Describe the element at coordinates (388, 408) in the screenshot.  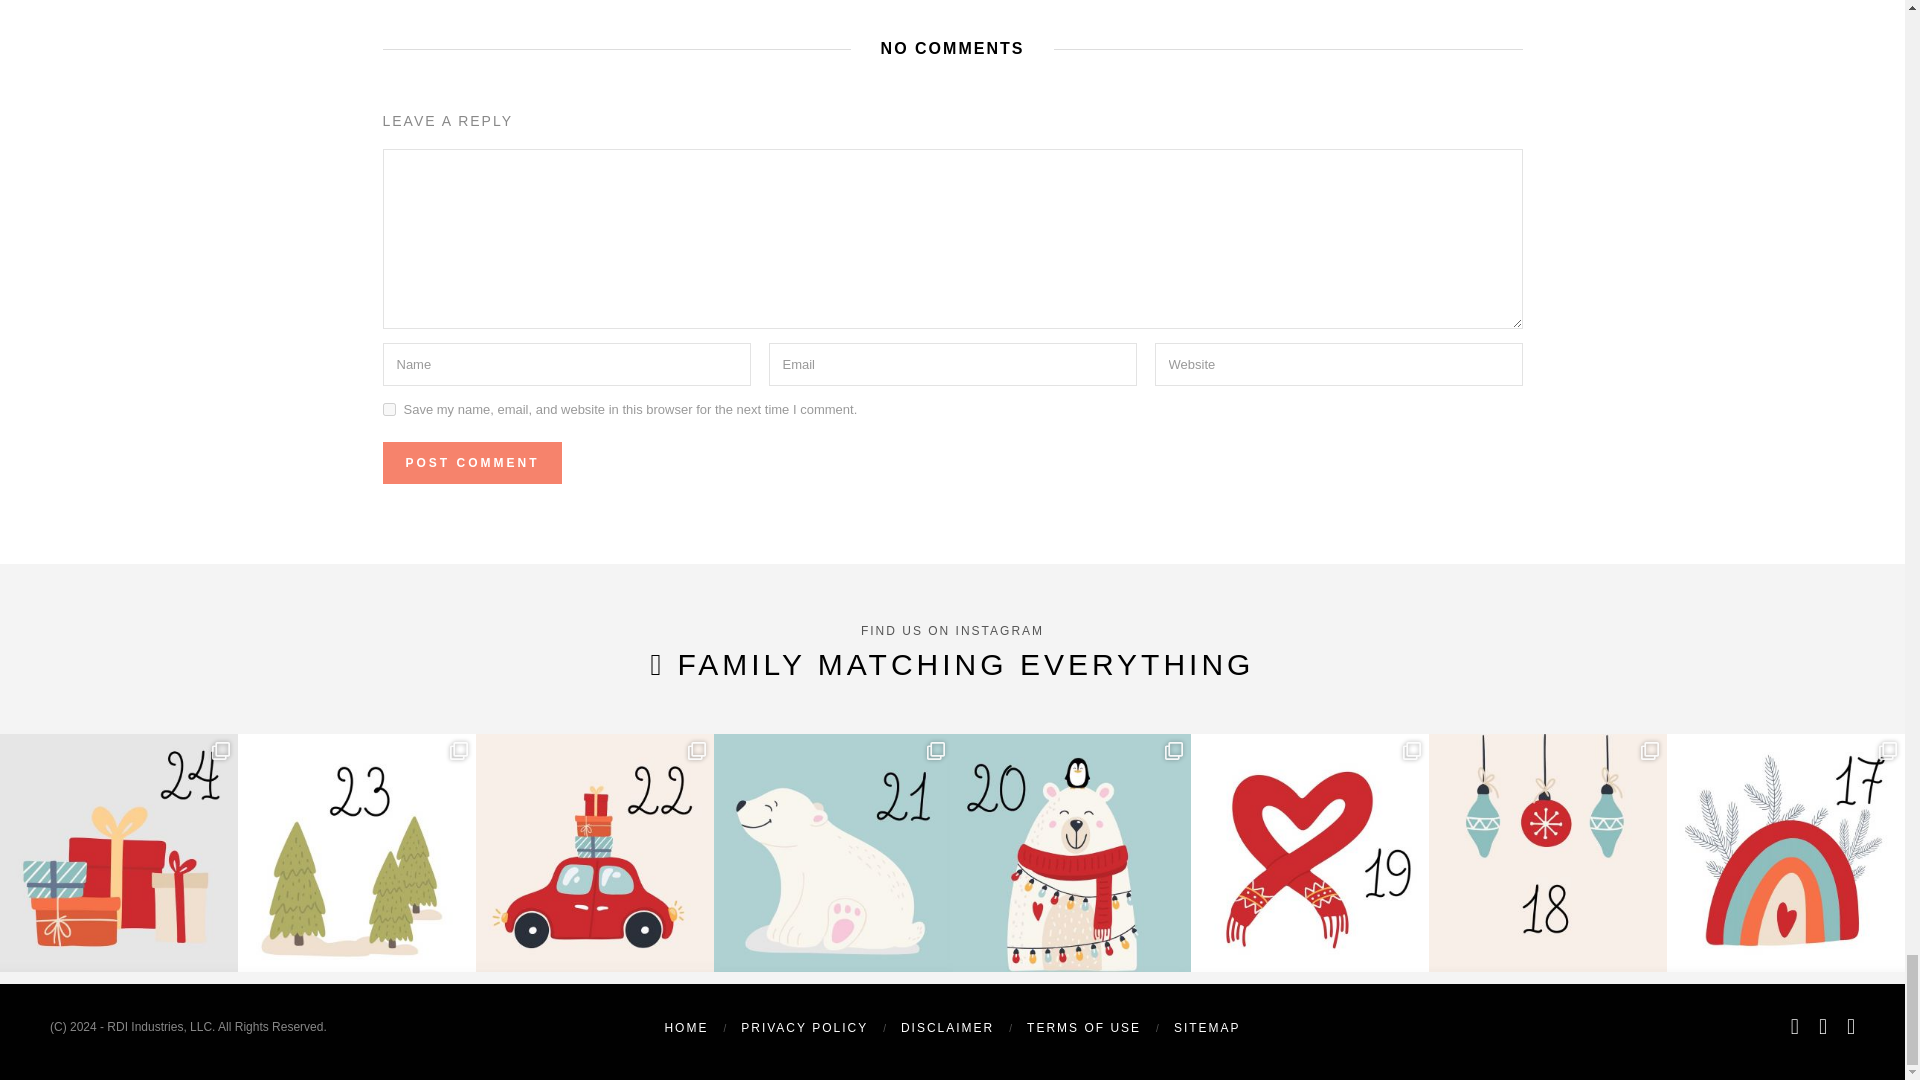
I see `yes` at that location.